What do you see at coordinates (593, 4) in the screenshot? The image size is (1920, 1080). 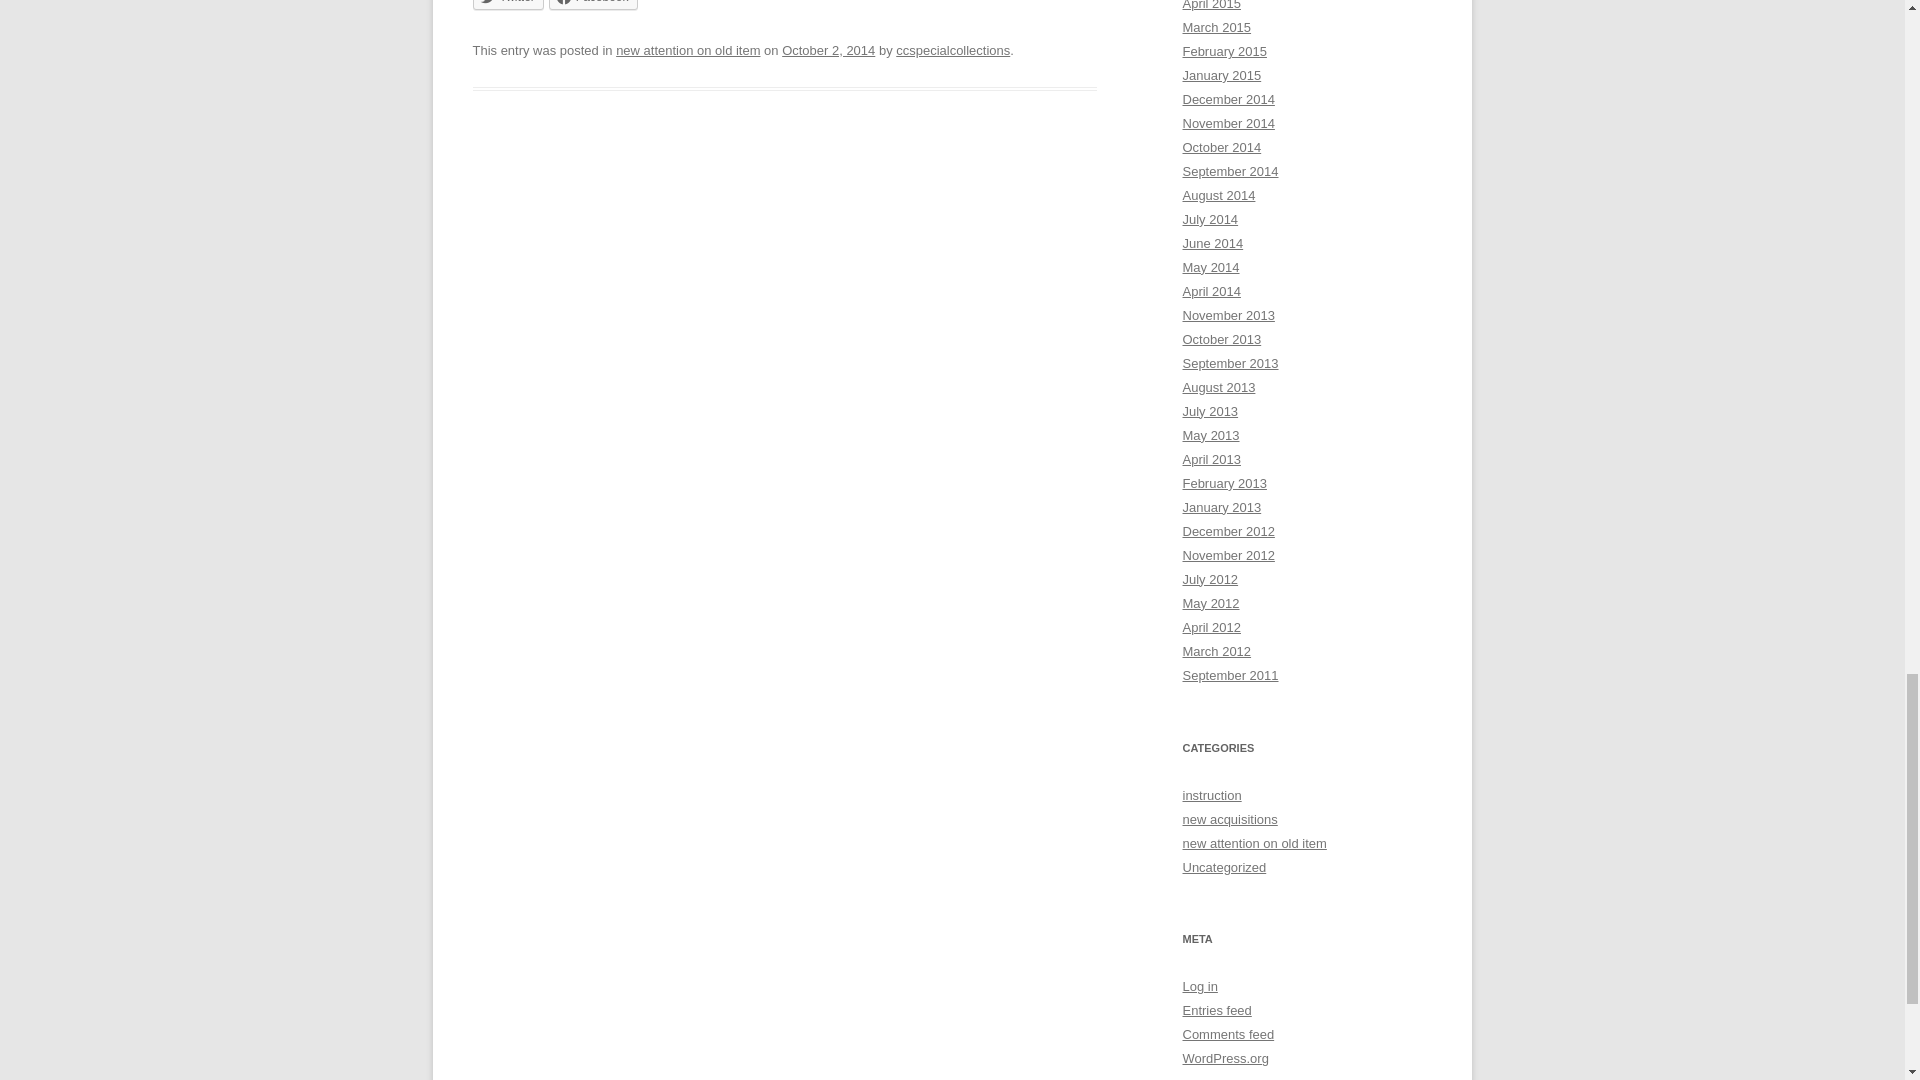 I see `Click to share on Facebook` at bounding box center [593, 4].